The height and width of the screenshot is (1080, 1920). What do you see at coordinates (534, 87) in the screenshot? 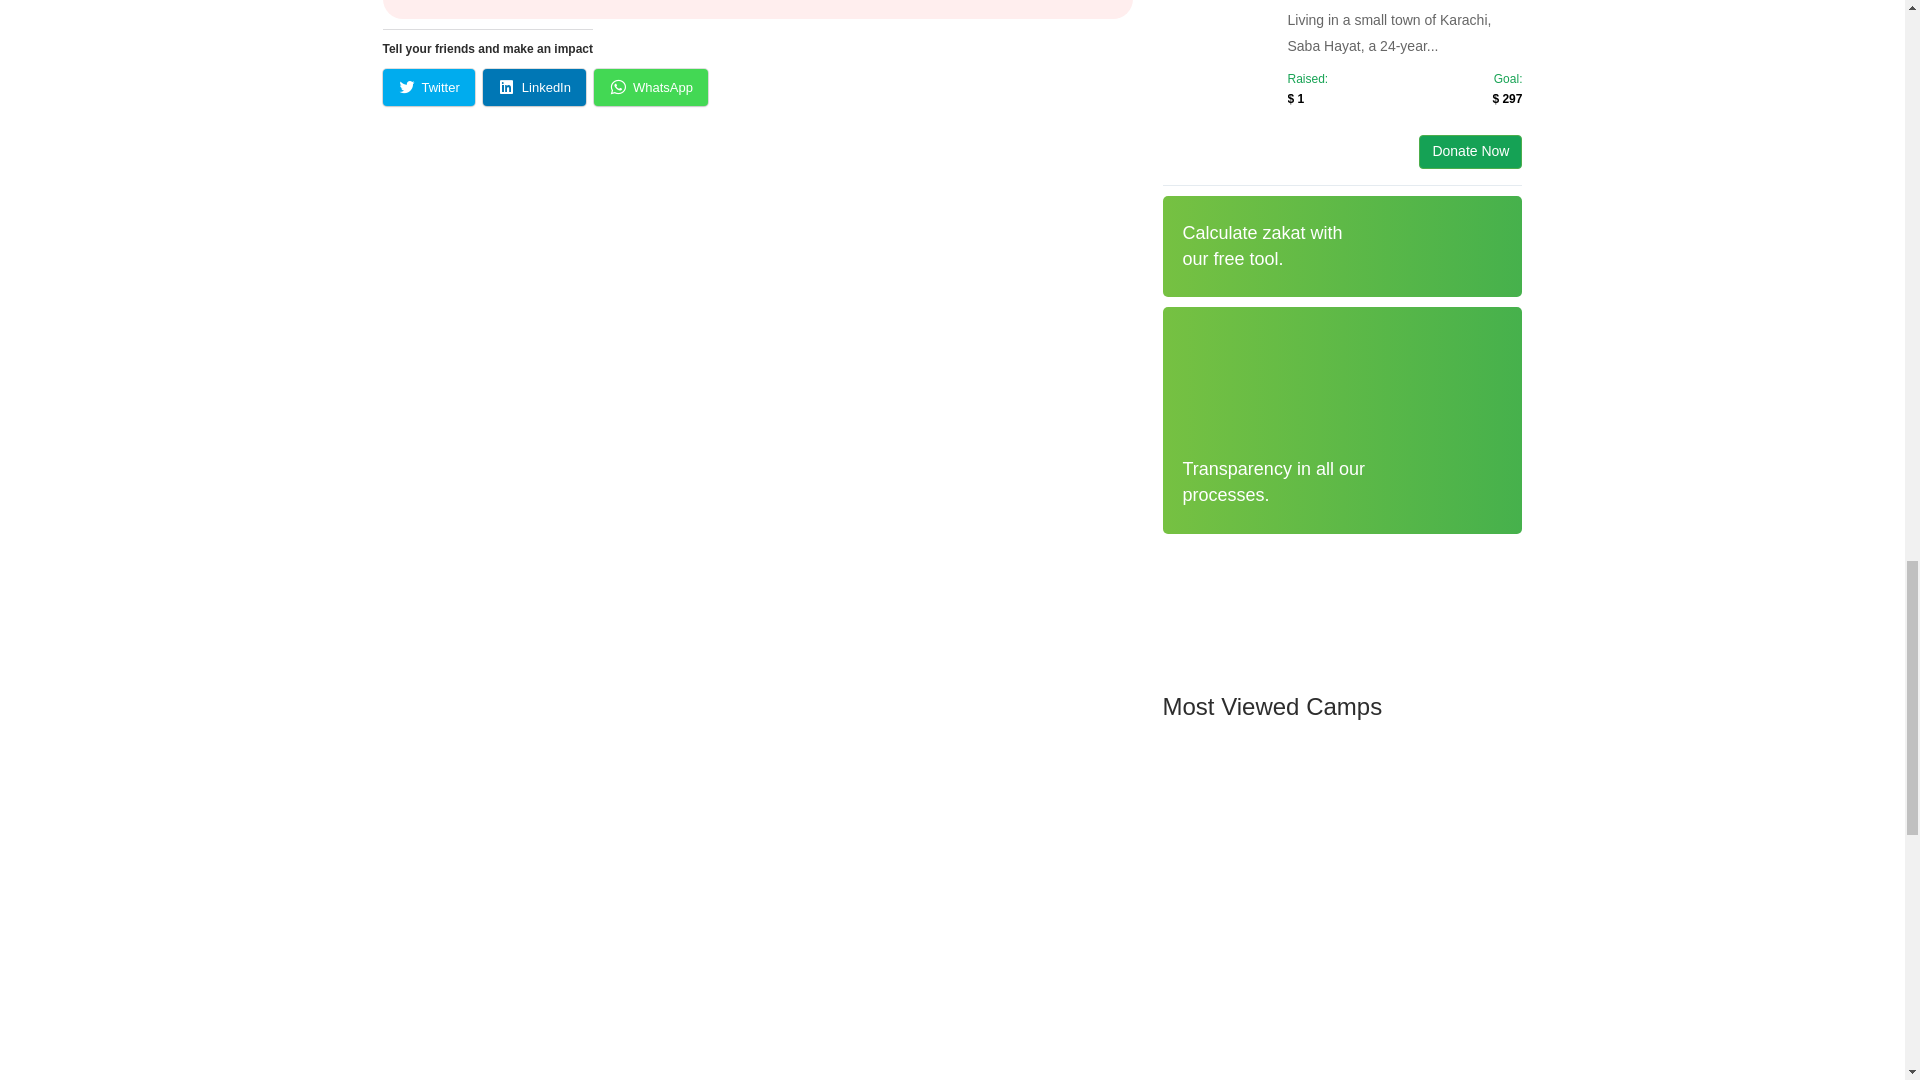
I see `Click to share on LinkedIn` at bounding box center [534, 87].